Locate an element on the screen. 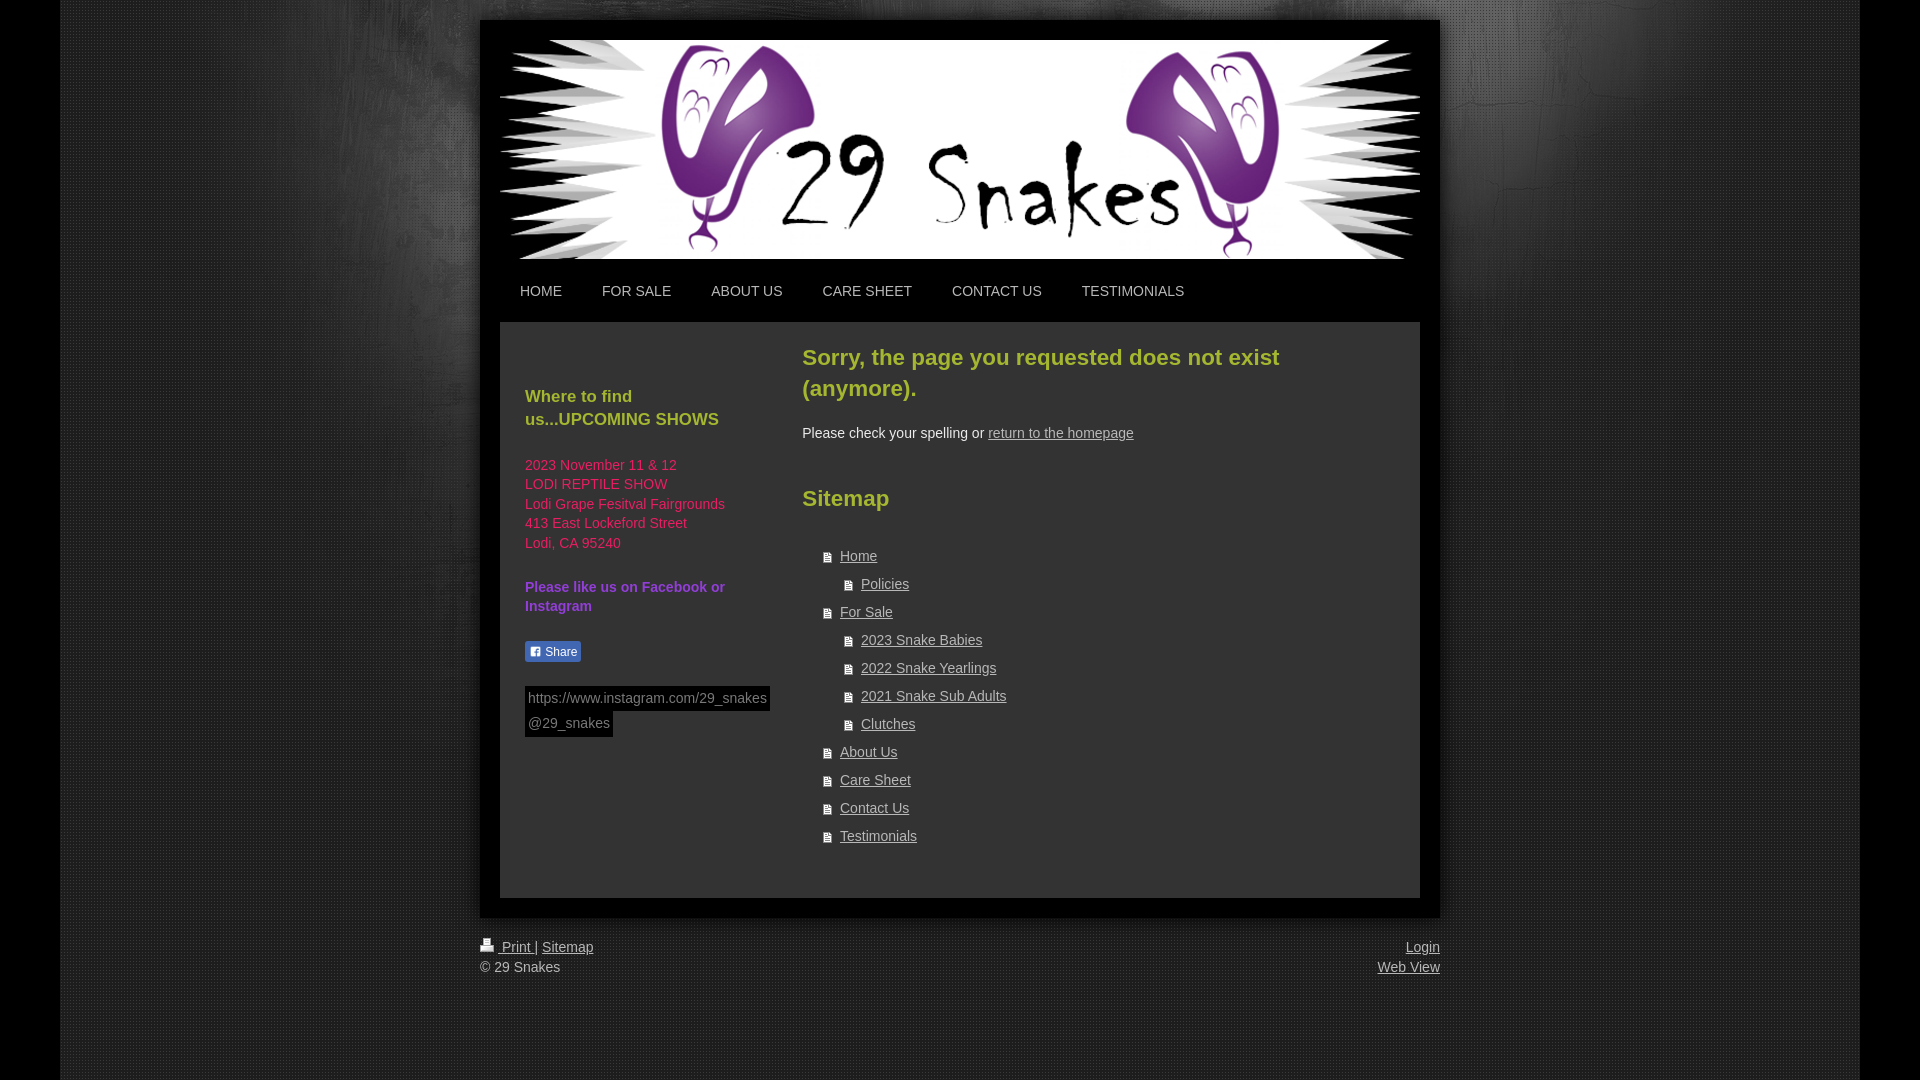  https://www.instagram.com/29_snakes is located at coordinates (648, 699).